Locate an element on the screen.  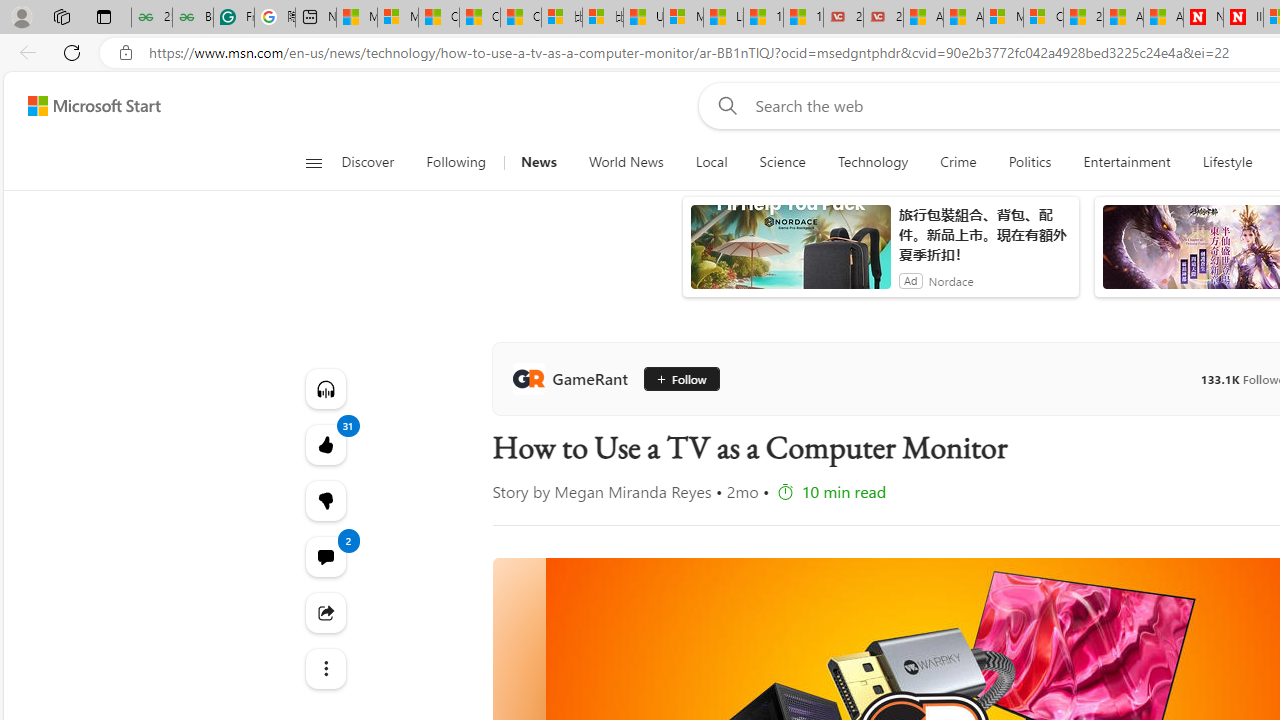
21 Movies That Outdid the Books They Were Based On is located at coordinates (883, 18).